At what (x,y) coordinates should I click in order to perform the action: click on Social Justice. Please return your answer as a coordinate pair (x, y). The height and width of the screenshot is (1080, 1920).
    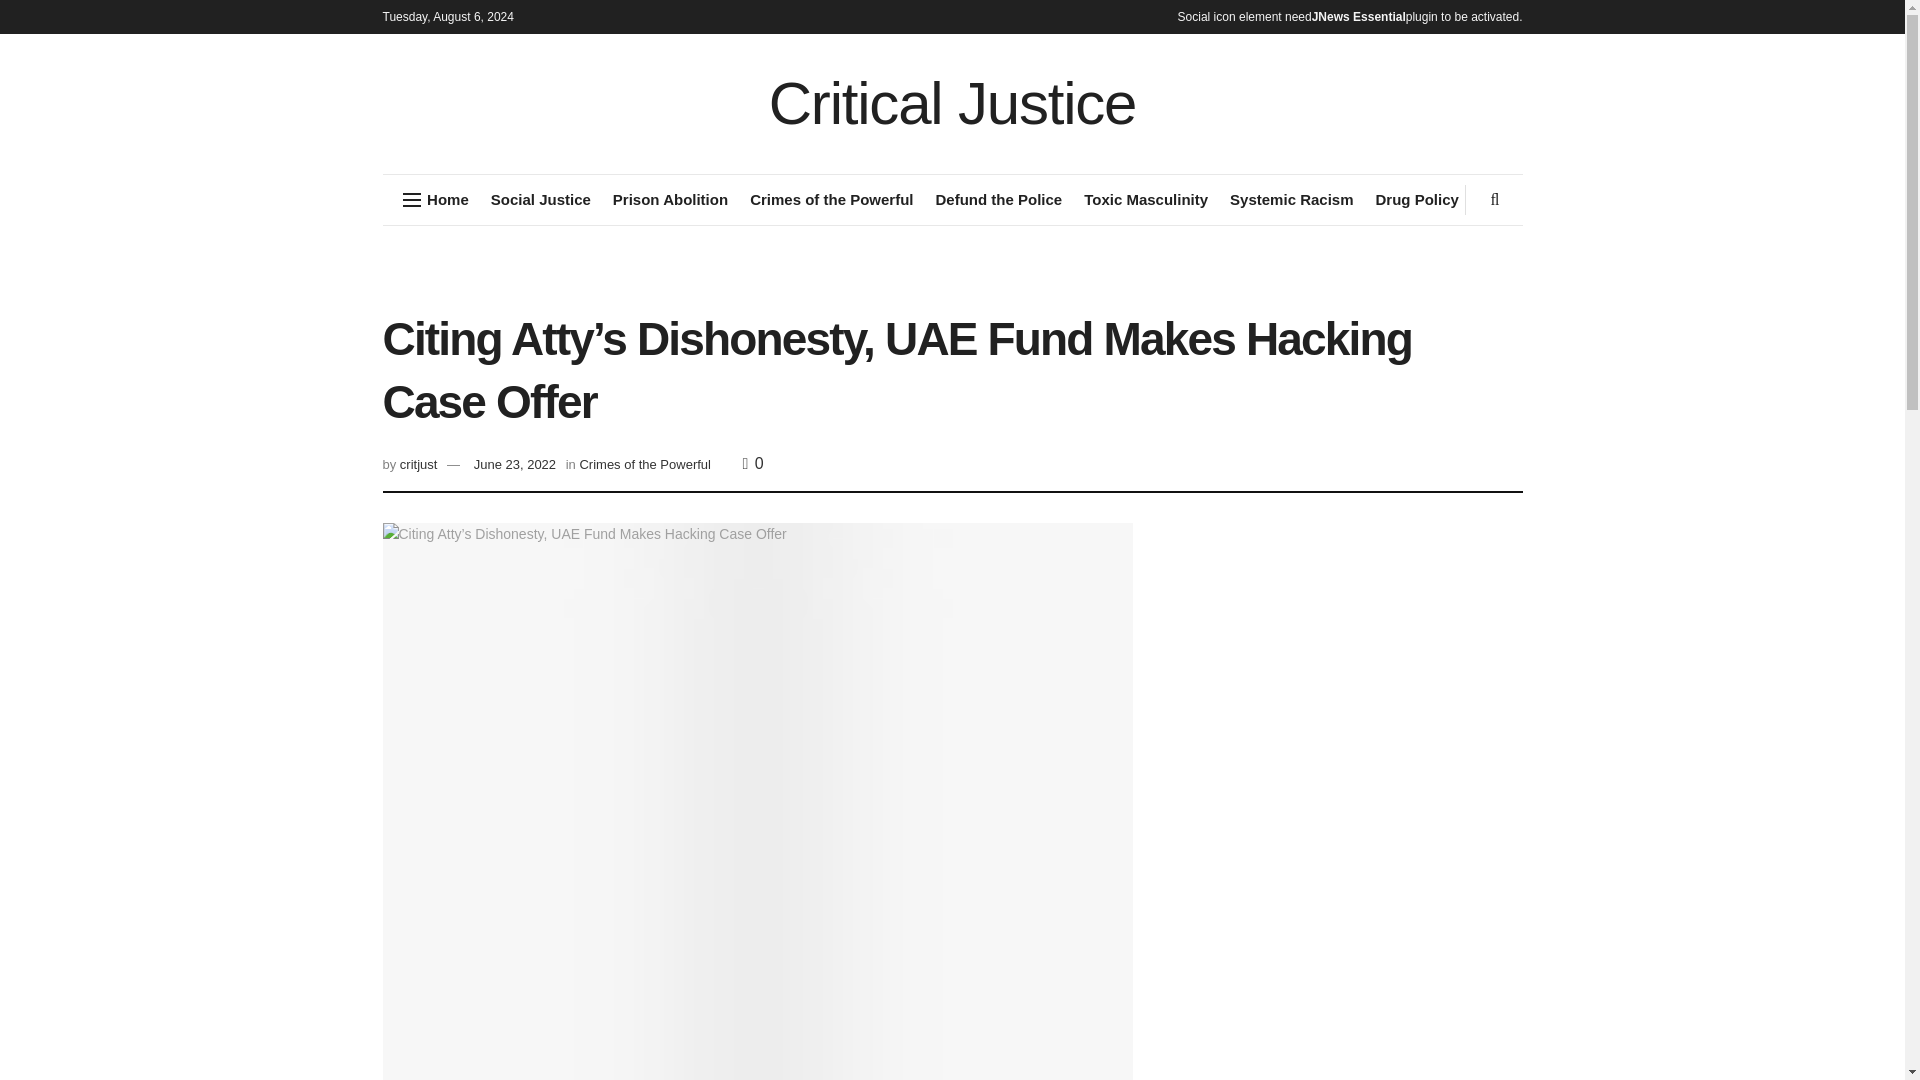
    Looking at the image, I should click on (541, 199).